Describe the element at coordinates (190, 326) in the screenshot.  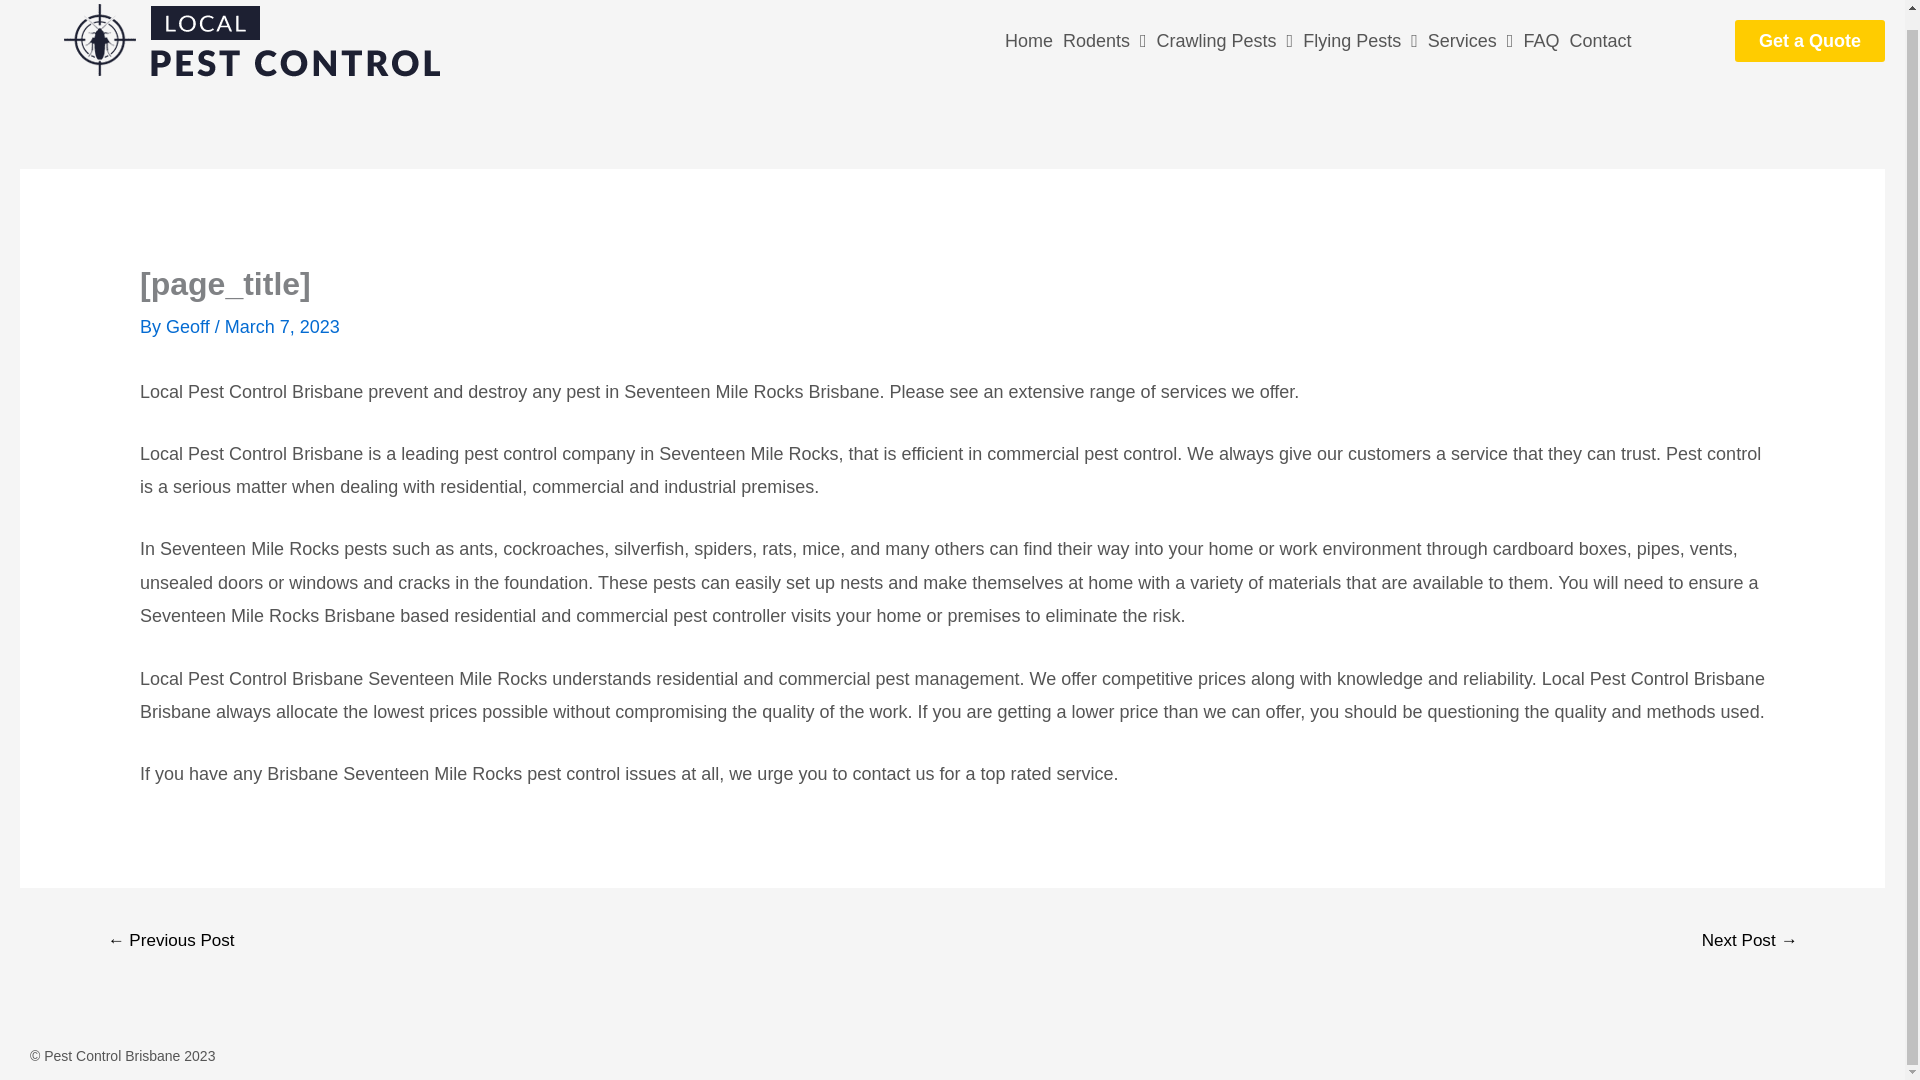
I see `View all posts by Geoff` at that location.